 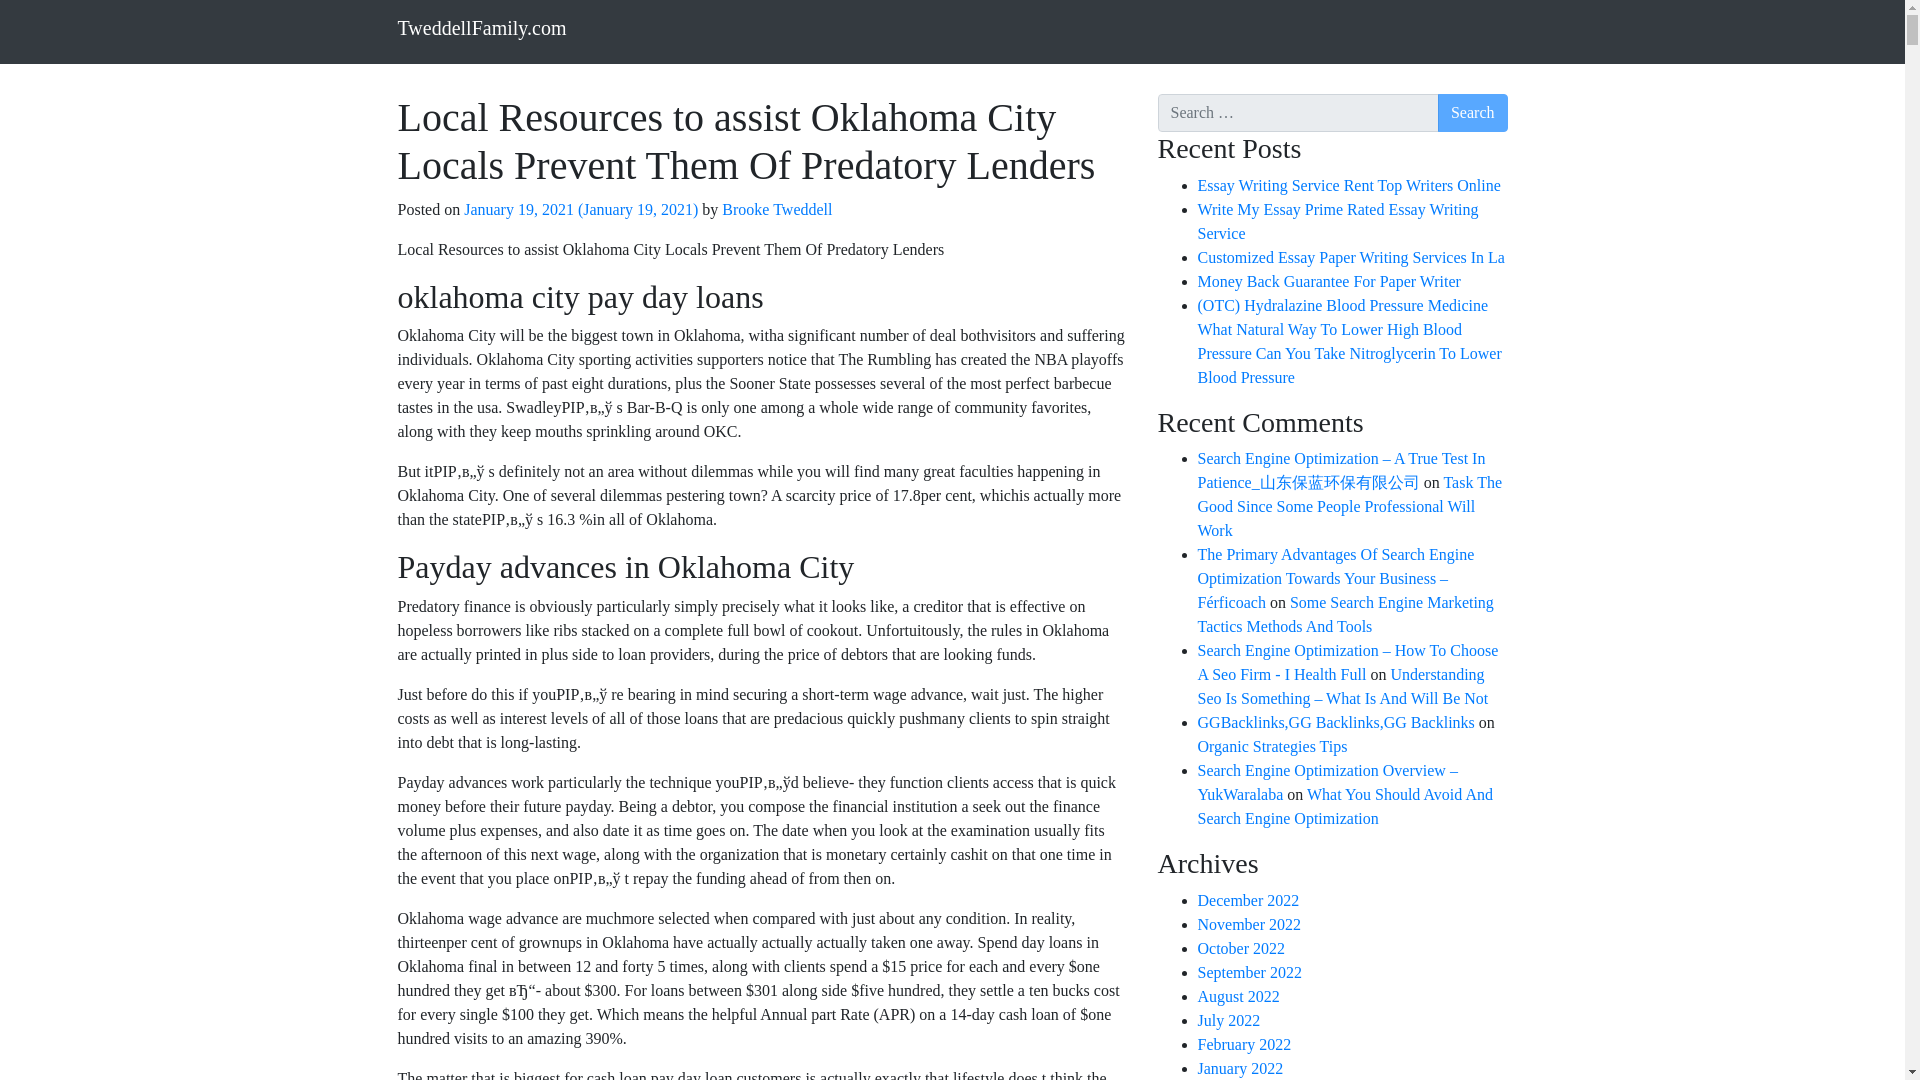 I want to click on Task The Good Since Some People Professional Will Work, so click(x=1350, y=506).